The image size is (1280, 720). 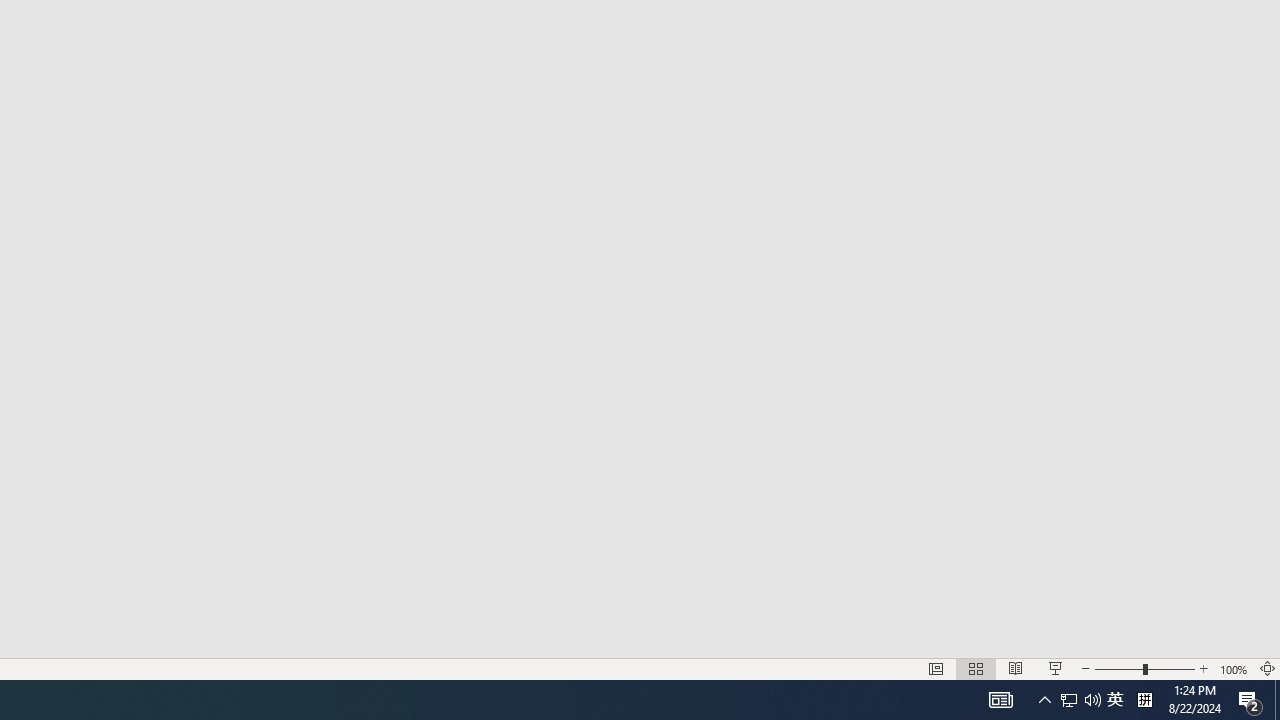 I want to click on Zoom, so click(x=1250, y=700).